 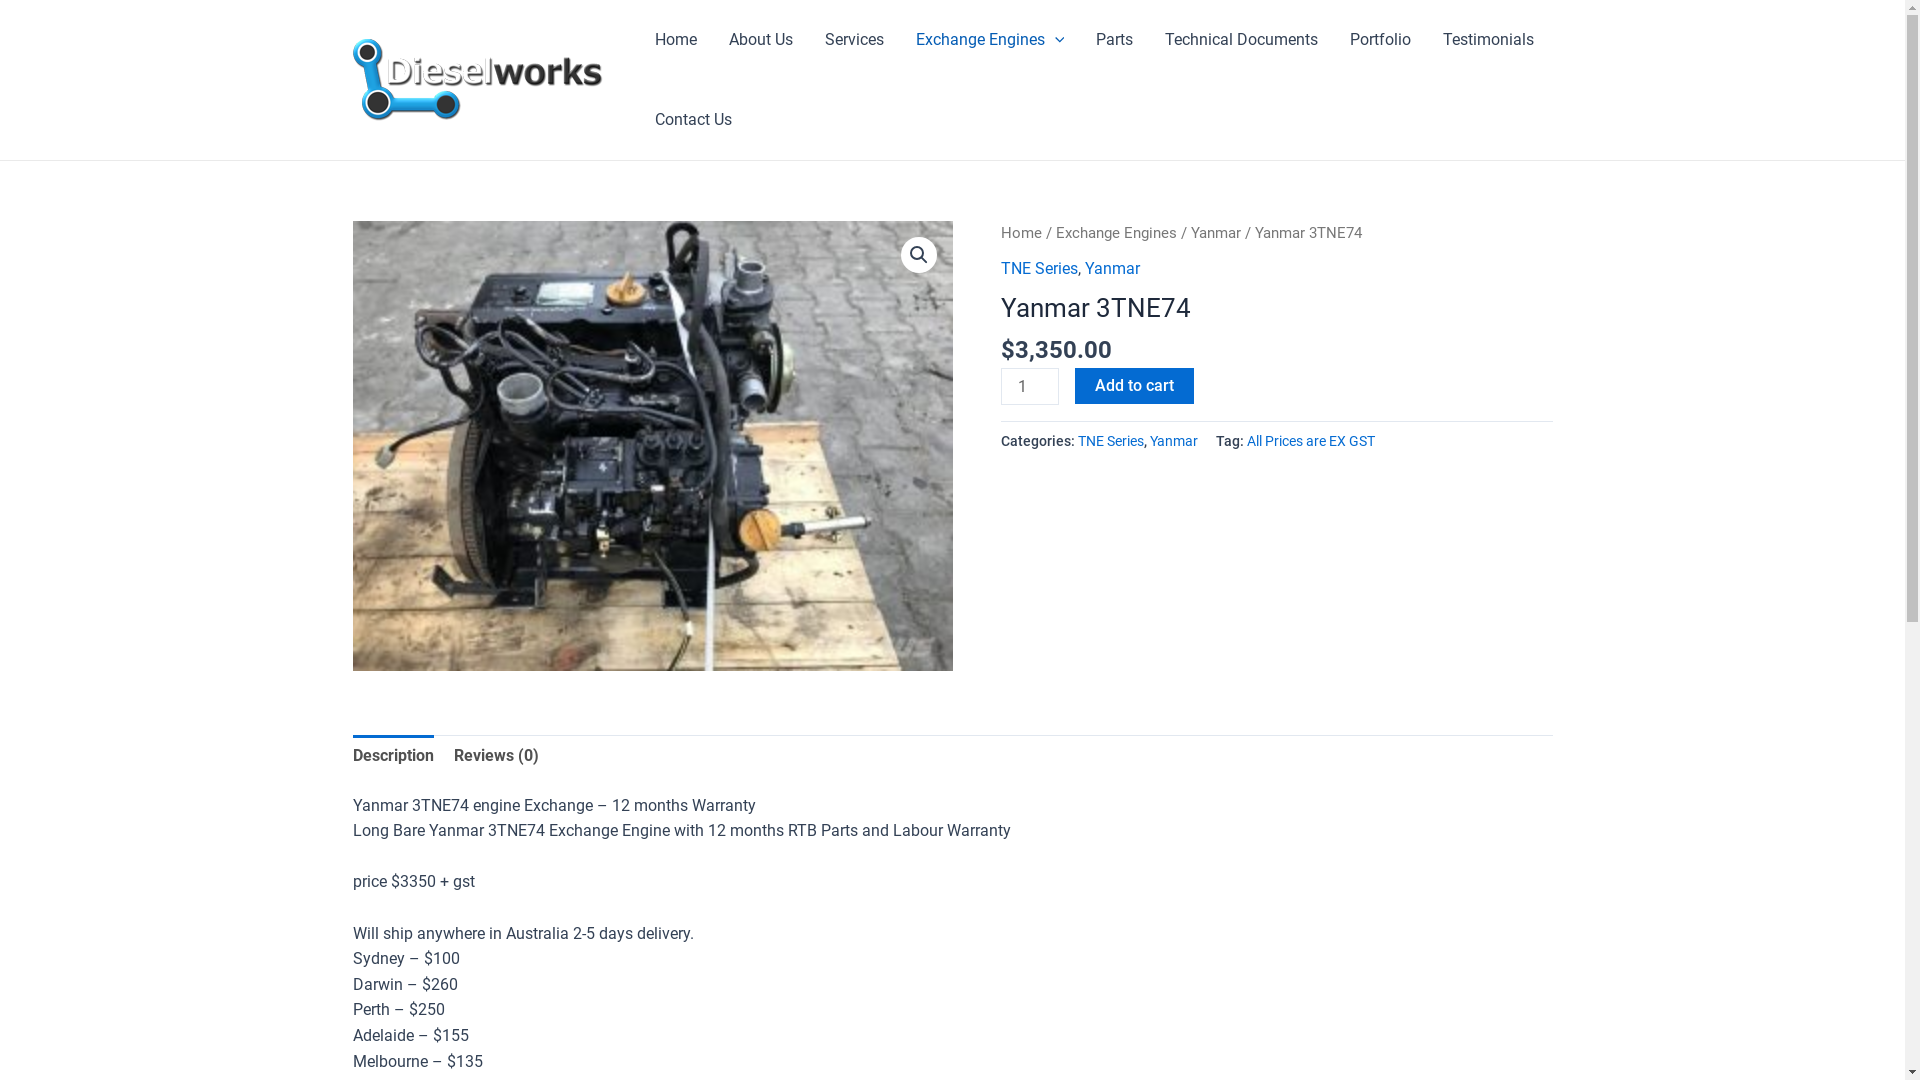 I want to click on Yanmar, so click(x=1174, y=442).